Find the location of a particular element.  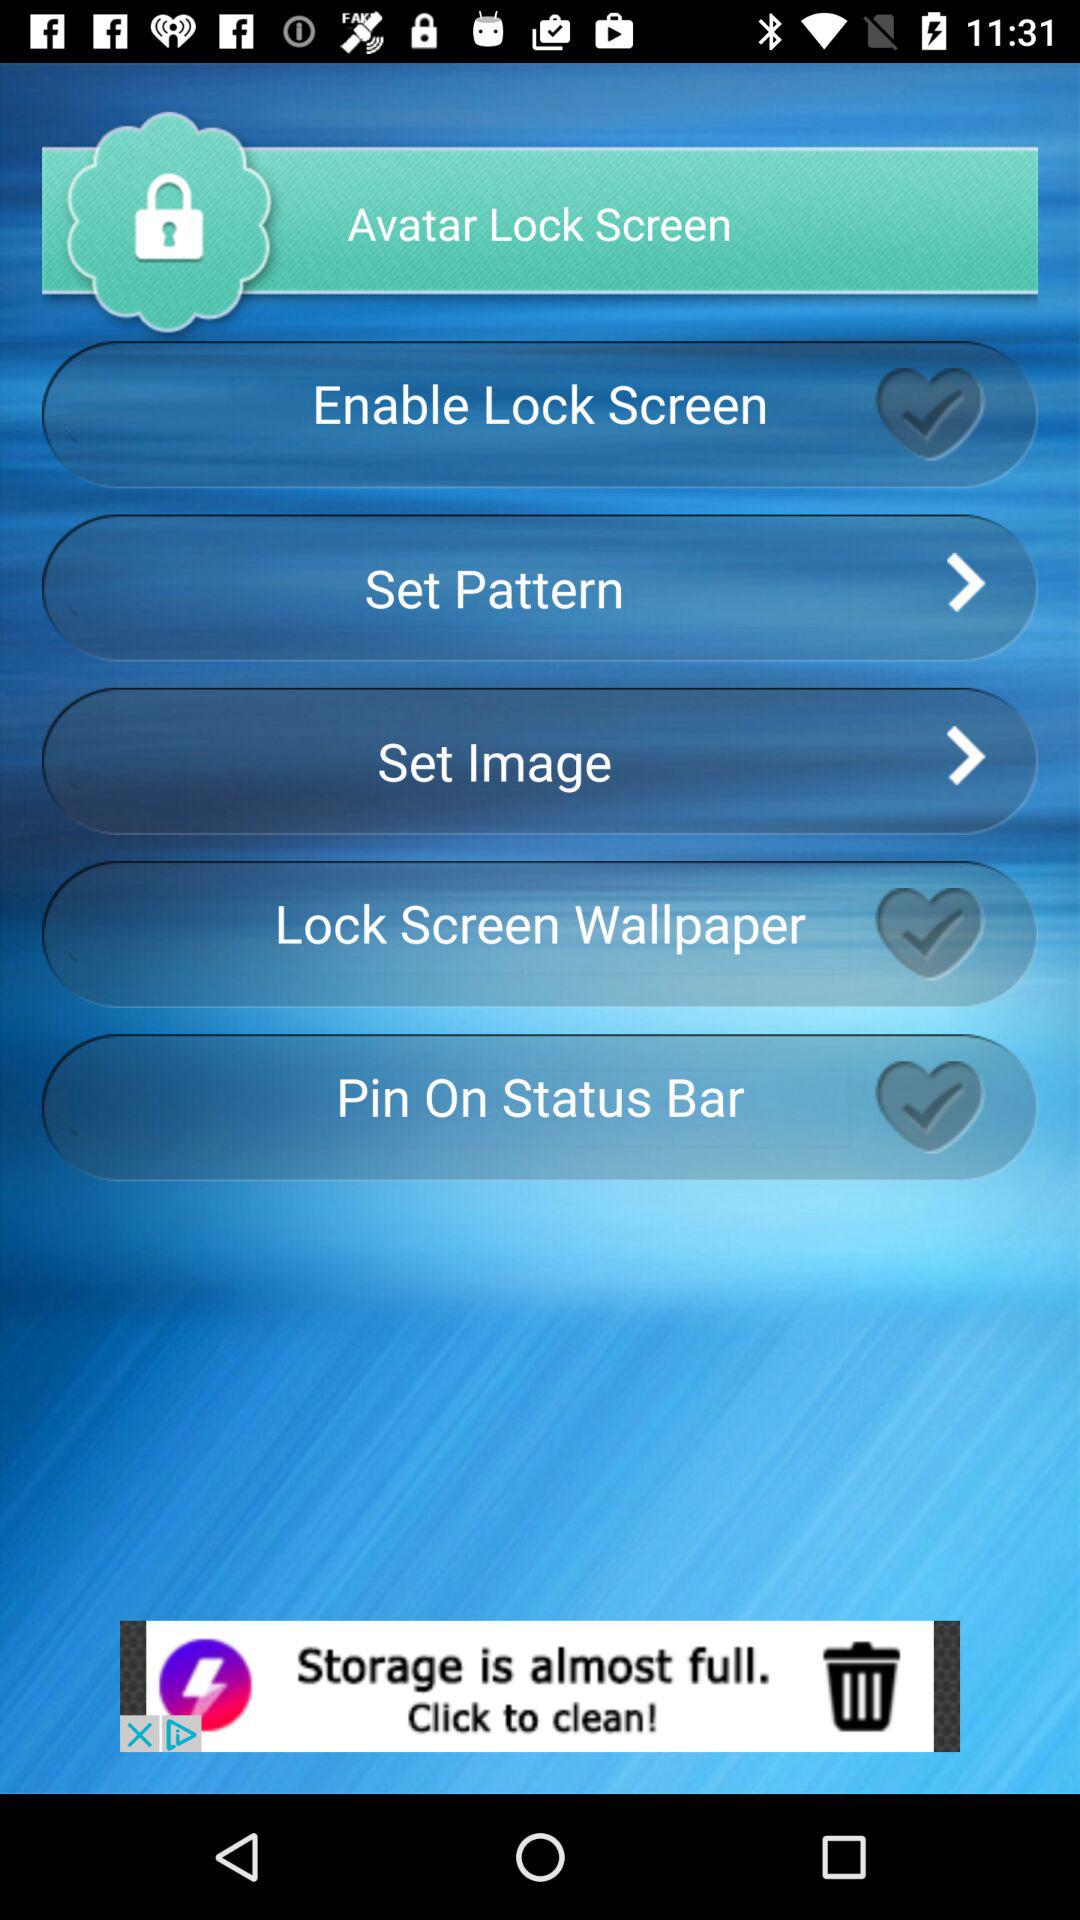

set lock screen wallpaper is located at coordinates (956, 934).